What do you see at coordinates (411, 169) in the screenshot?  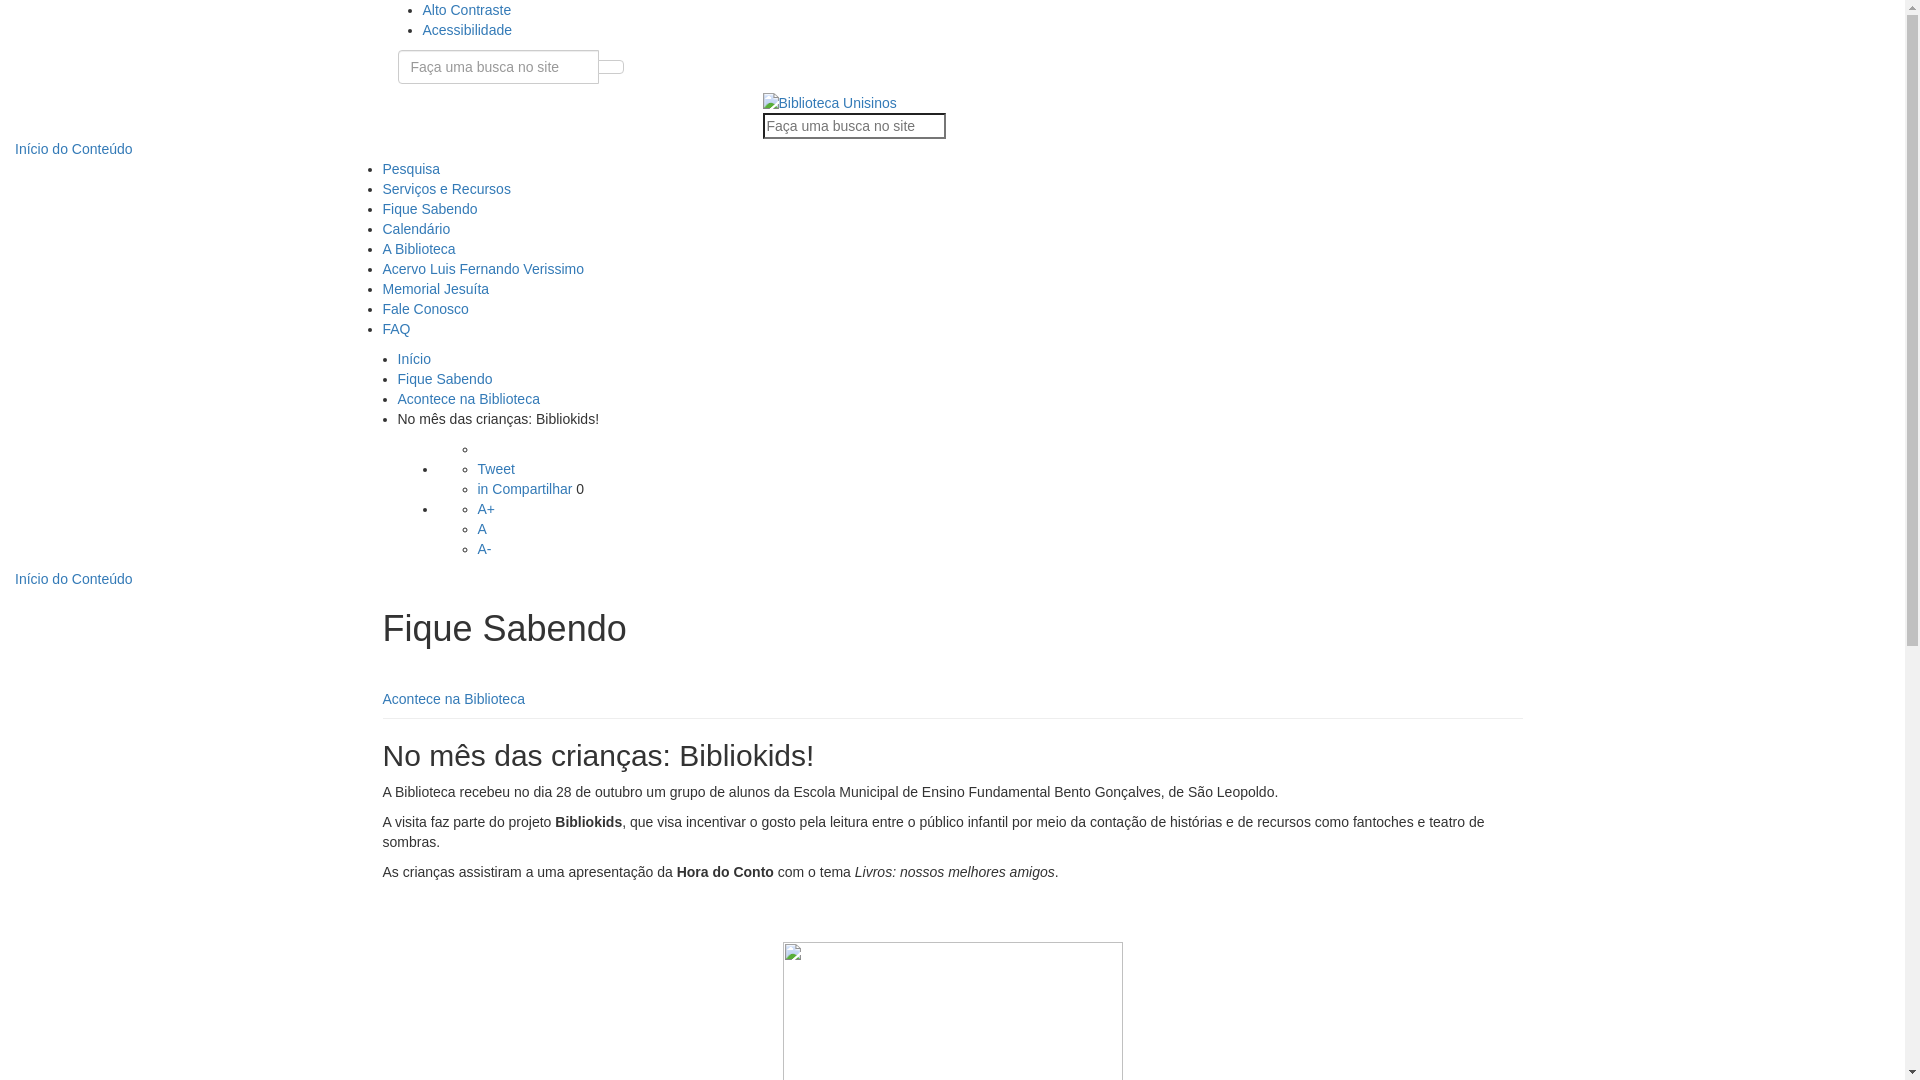 I see `Pesquisa` at bounding box center [411, 169].